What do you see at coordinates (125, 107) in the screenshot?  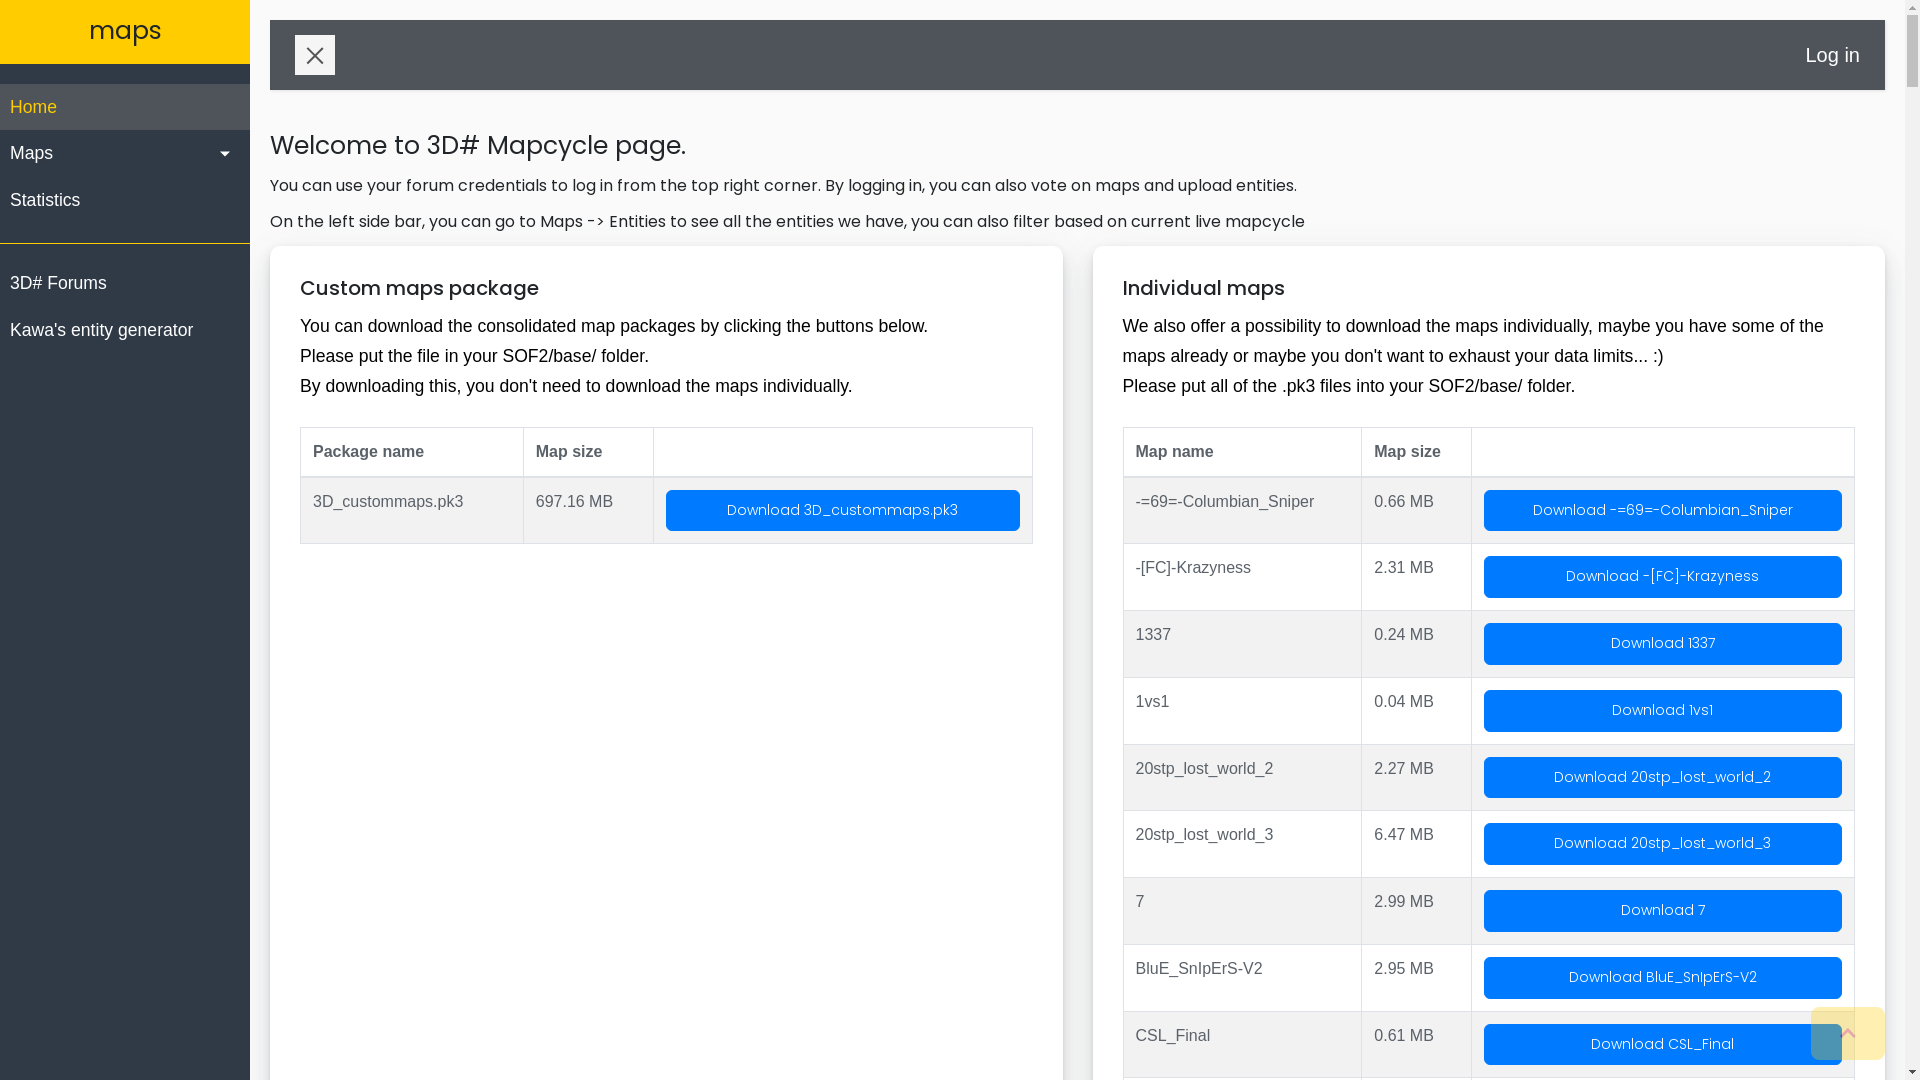 I see `Home` at bounding box center [125, 107].